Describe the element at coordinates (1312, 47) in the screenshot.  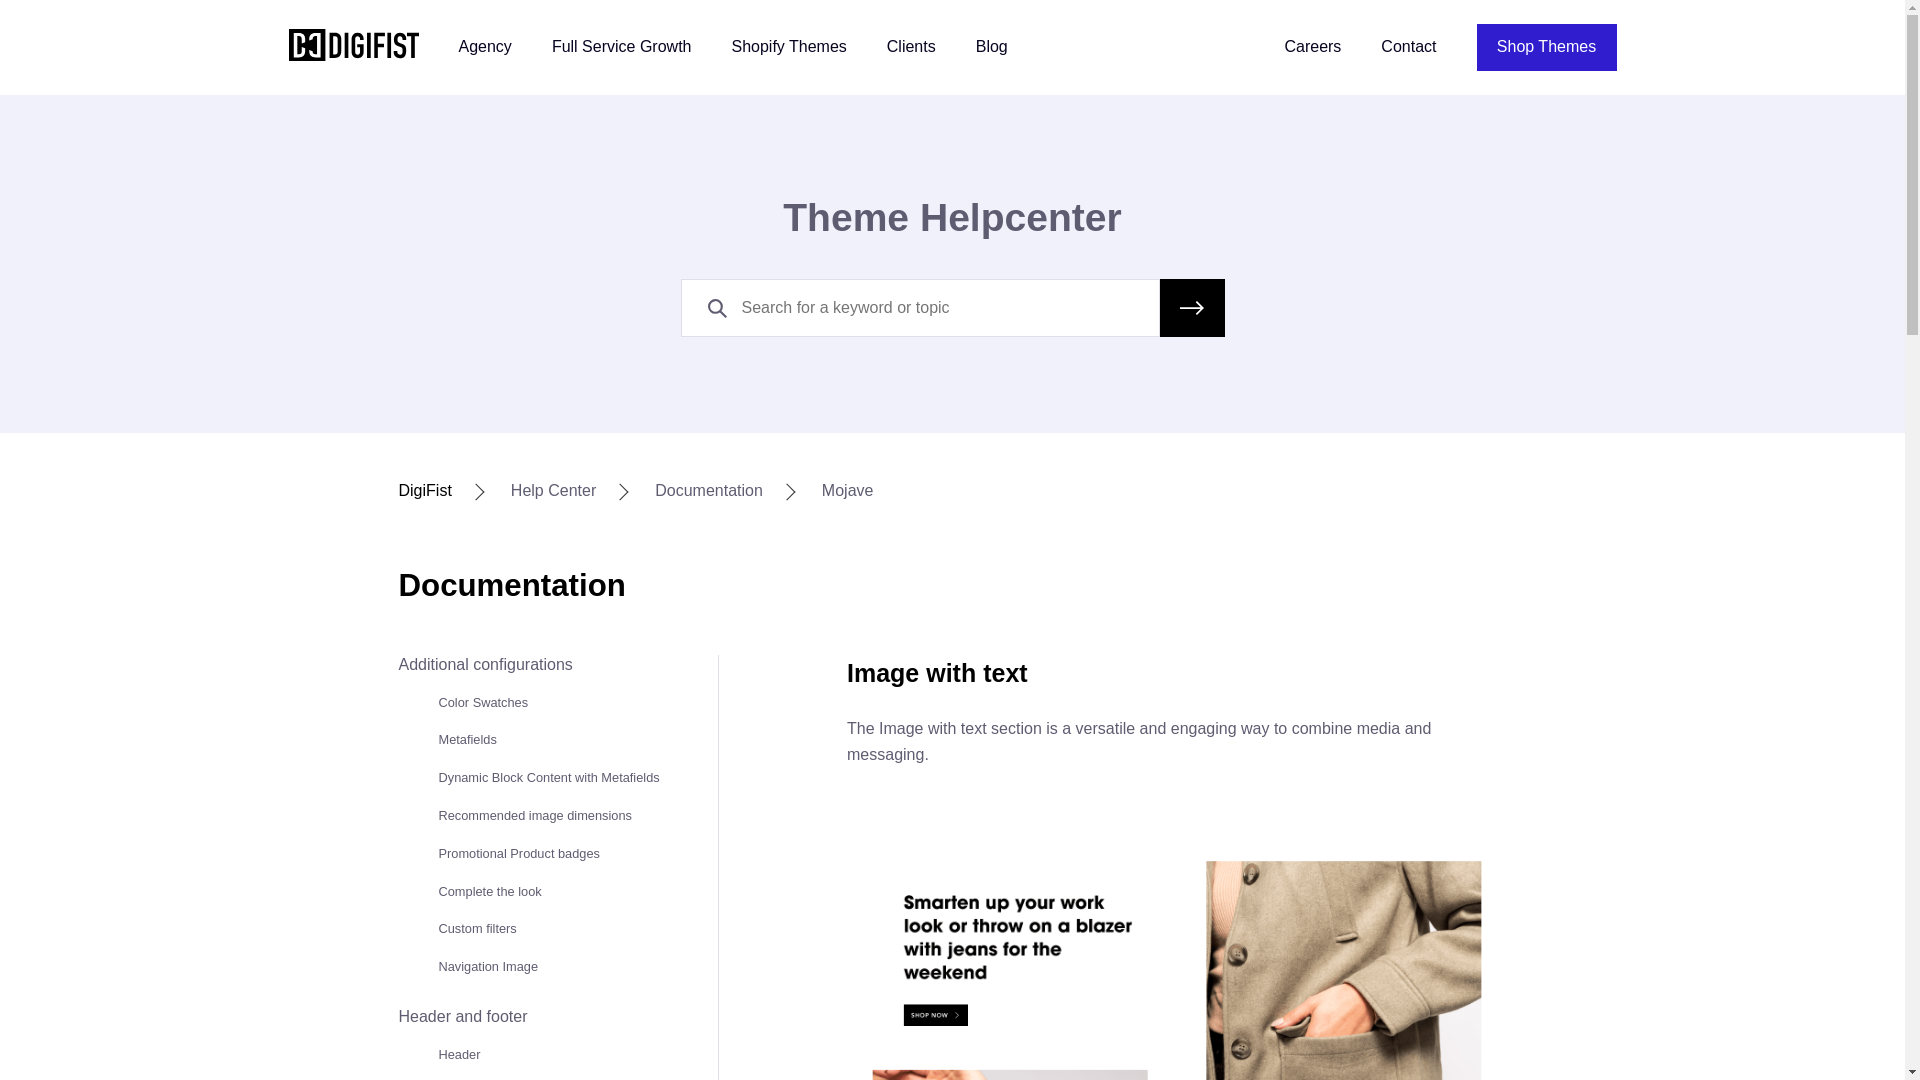
I see `Careers` at that location.